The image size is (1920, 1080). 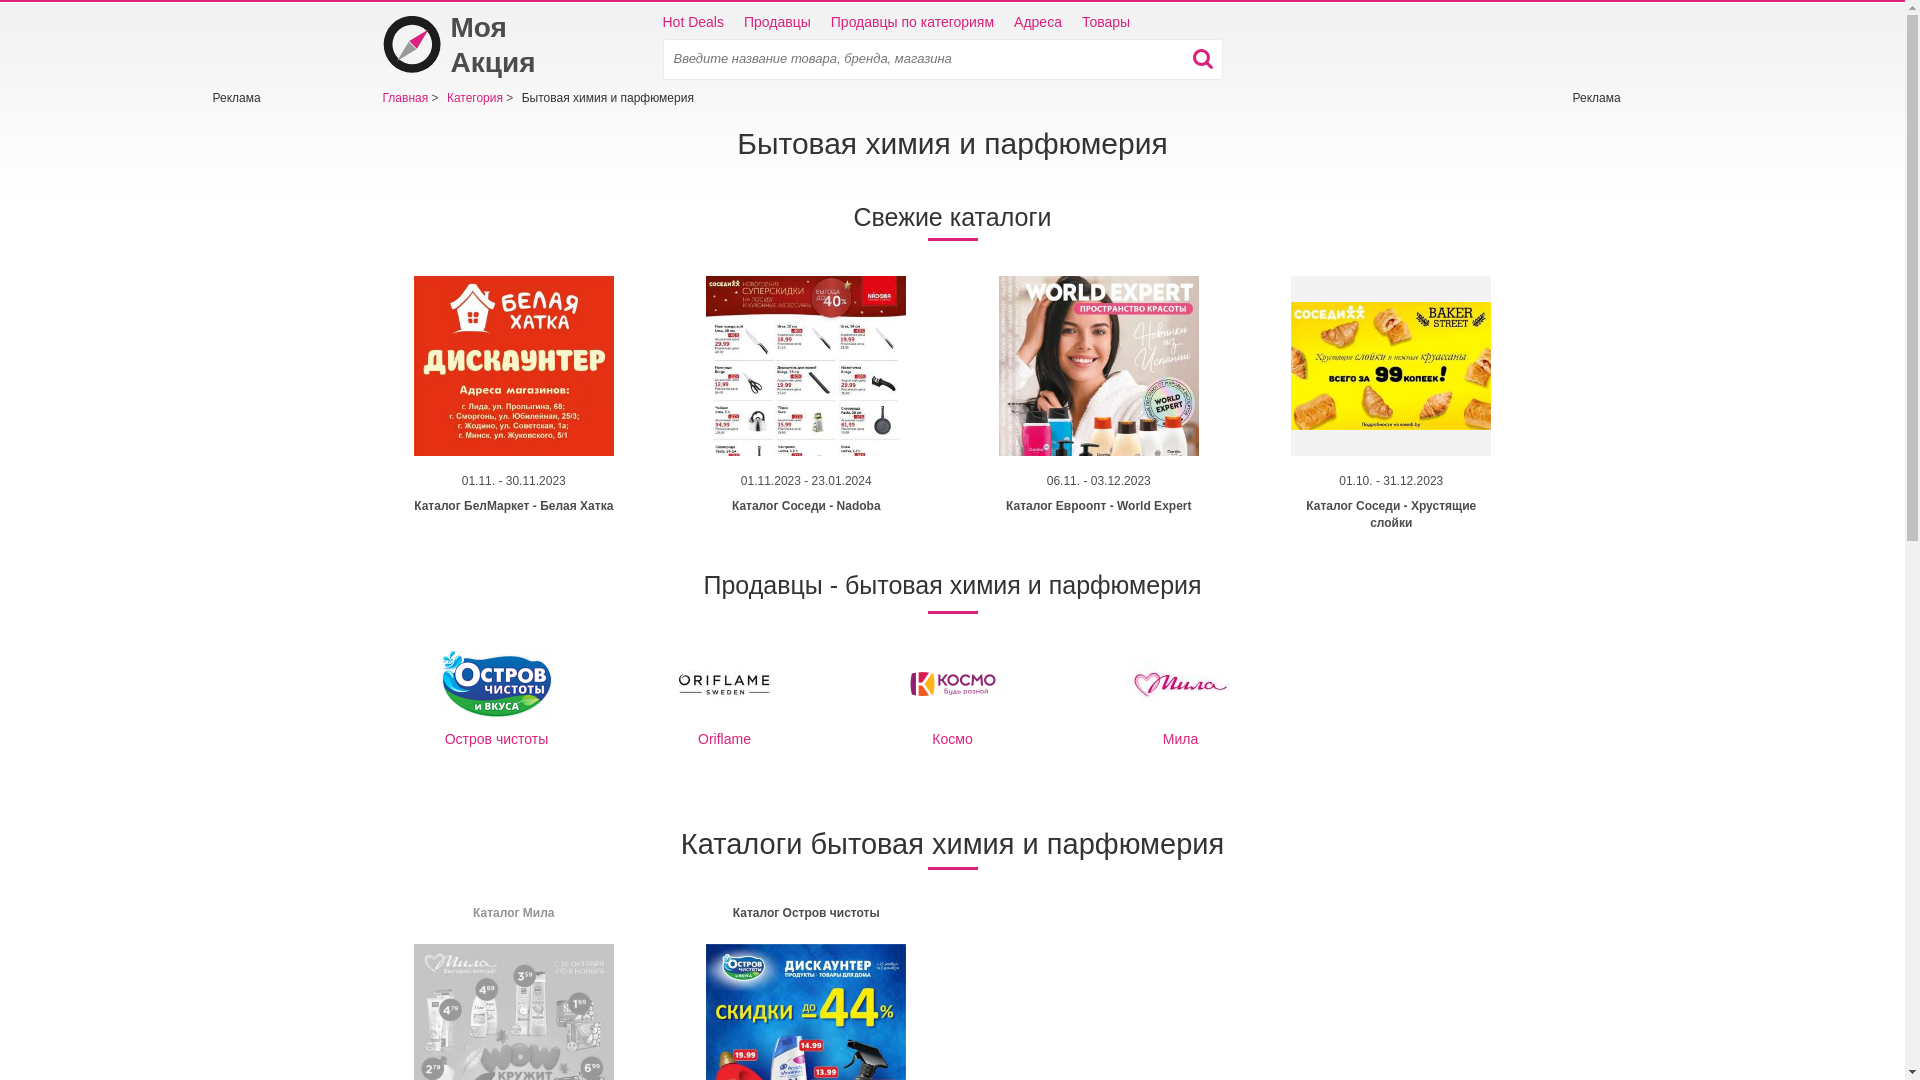 I want to click on Oriflame, so click(x=725, y=684).